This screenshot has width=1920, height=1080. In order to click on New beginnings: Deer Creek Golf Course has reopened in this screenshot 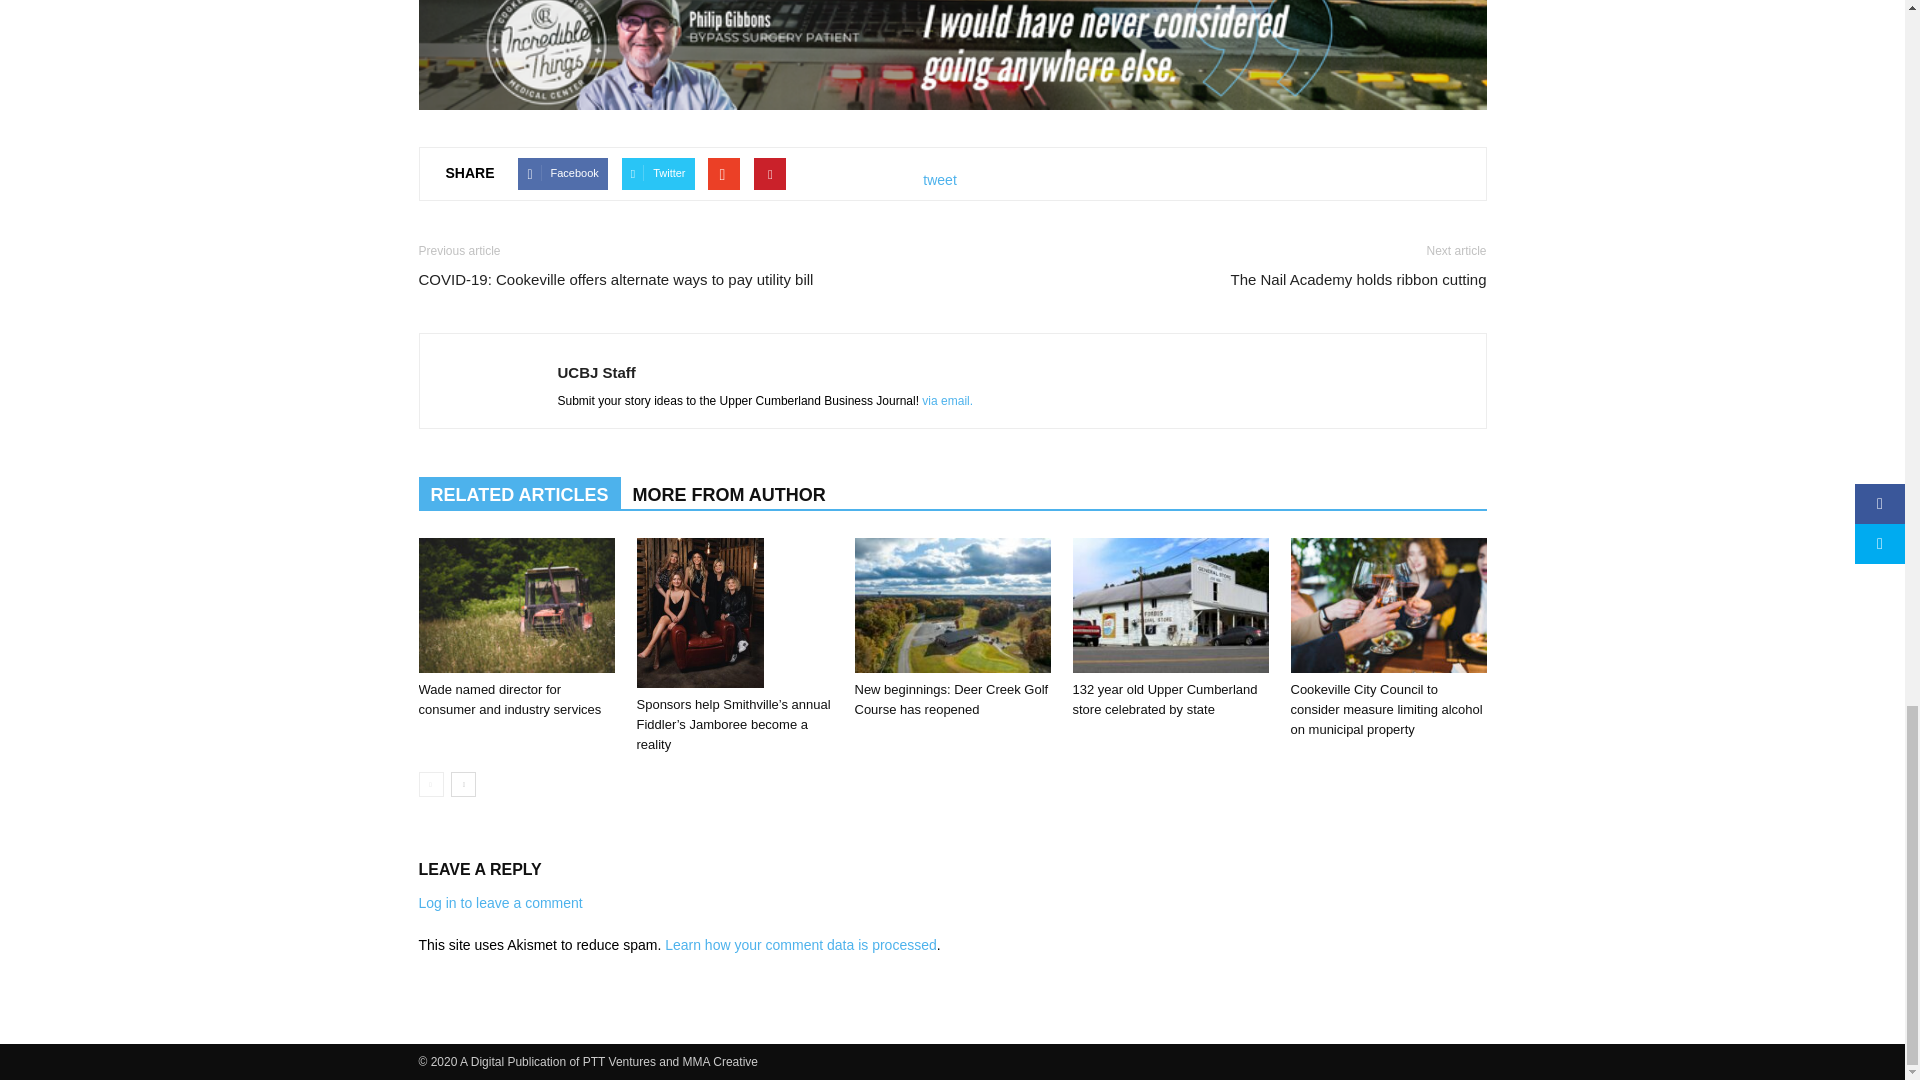, I will do `click(952, 604)`.